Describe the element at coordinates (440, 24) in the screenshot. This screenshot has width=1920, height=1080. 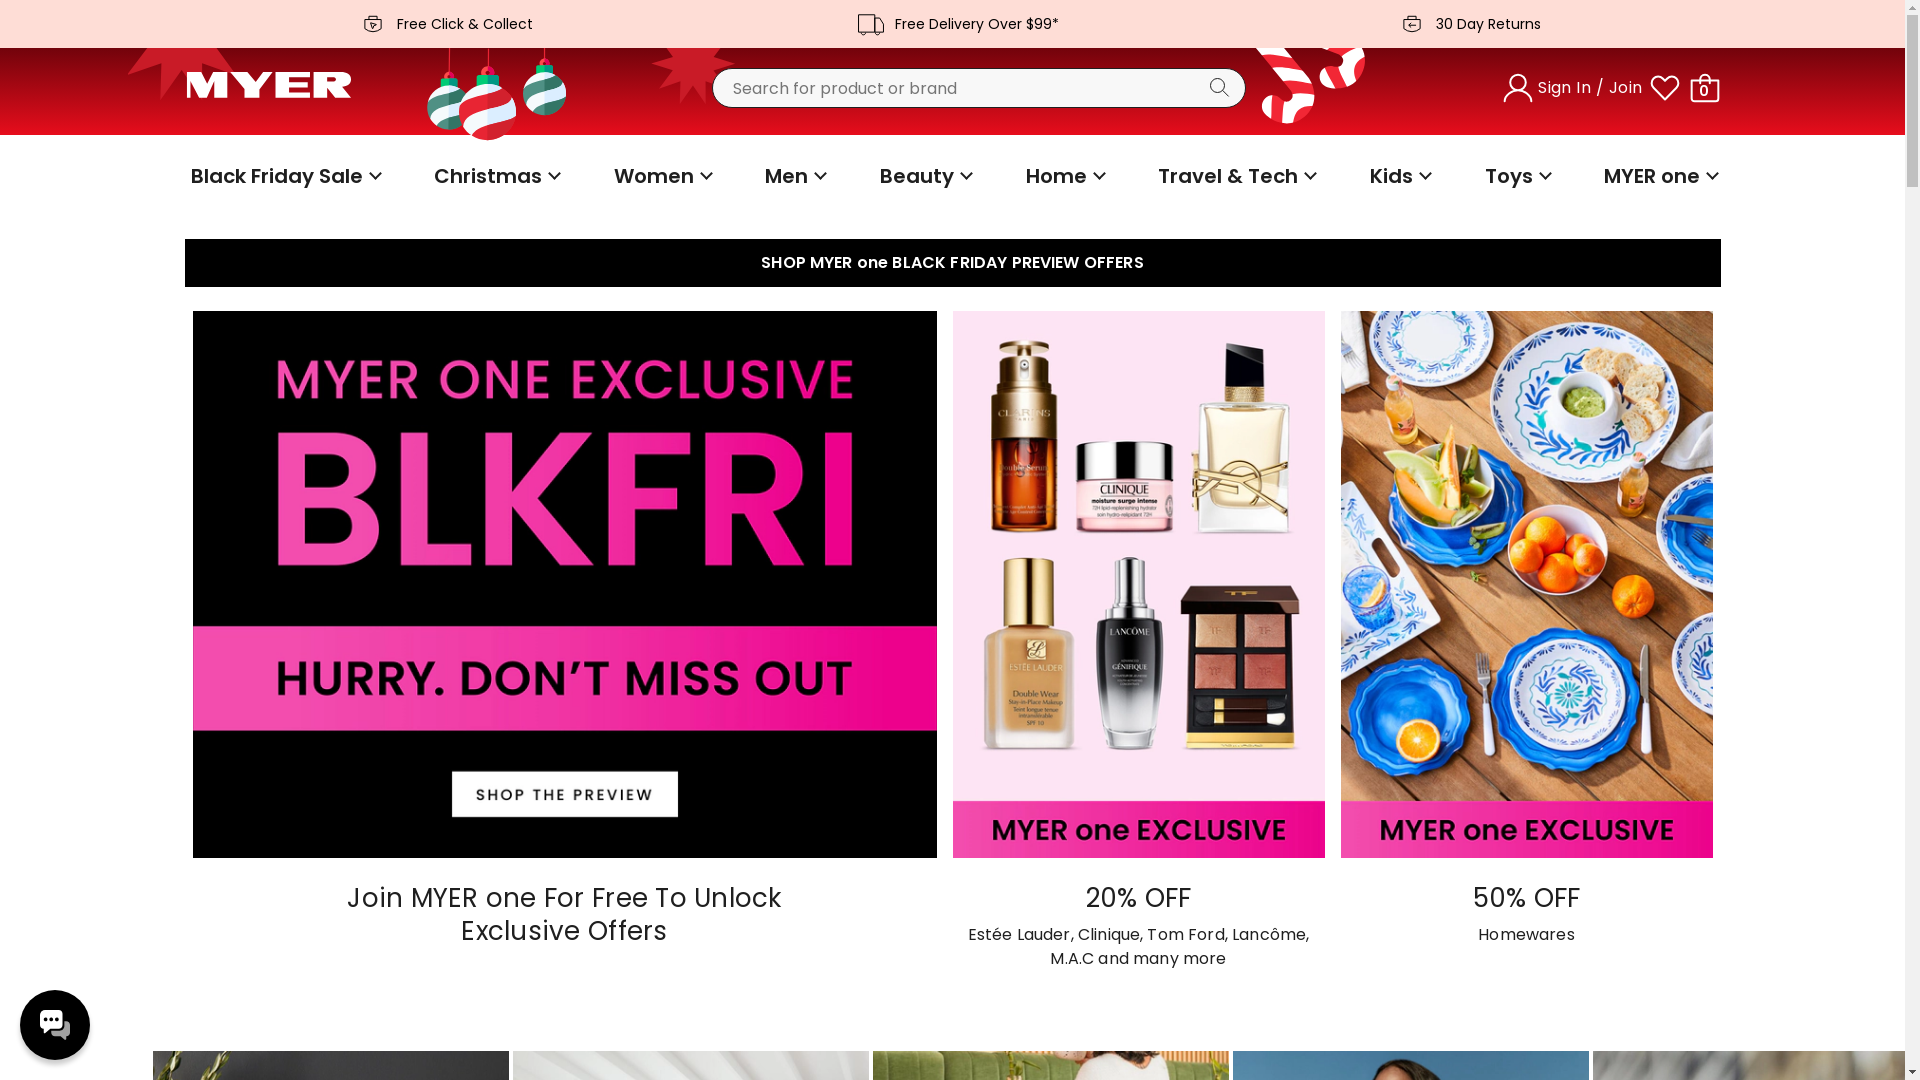
I see `Free Click & Collect` at that location.